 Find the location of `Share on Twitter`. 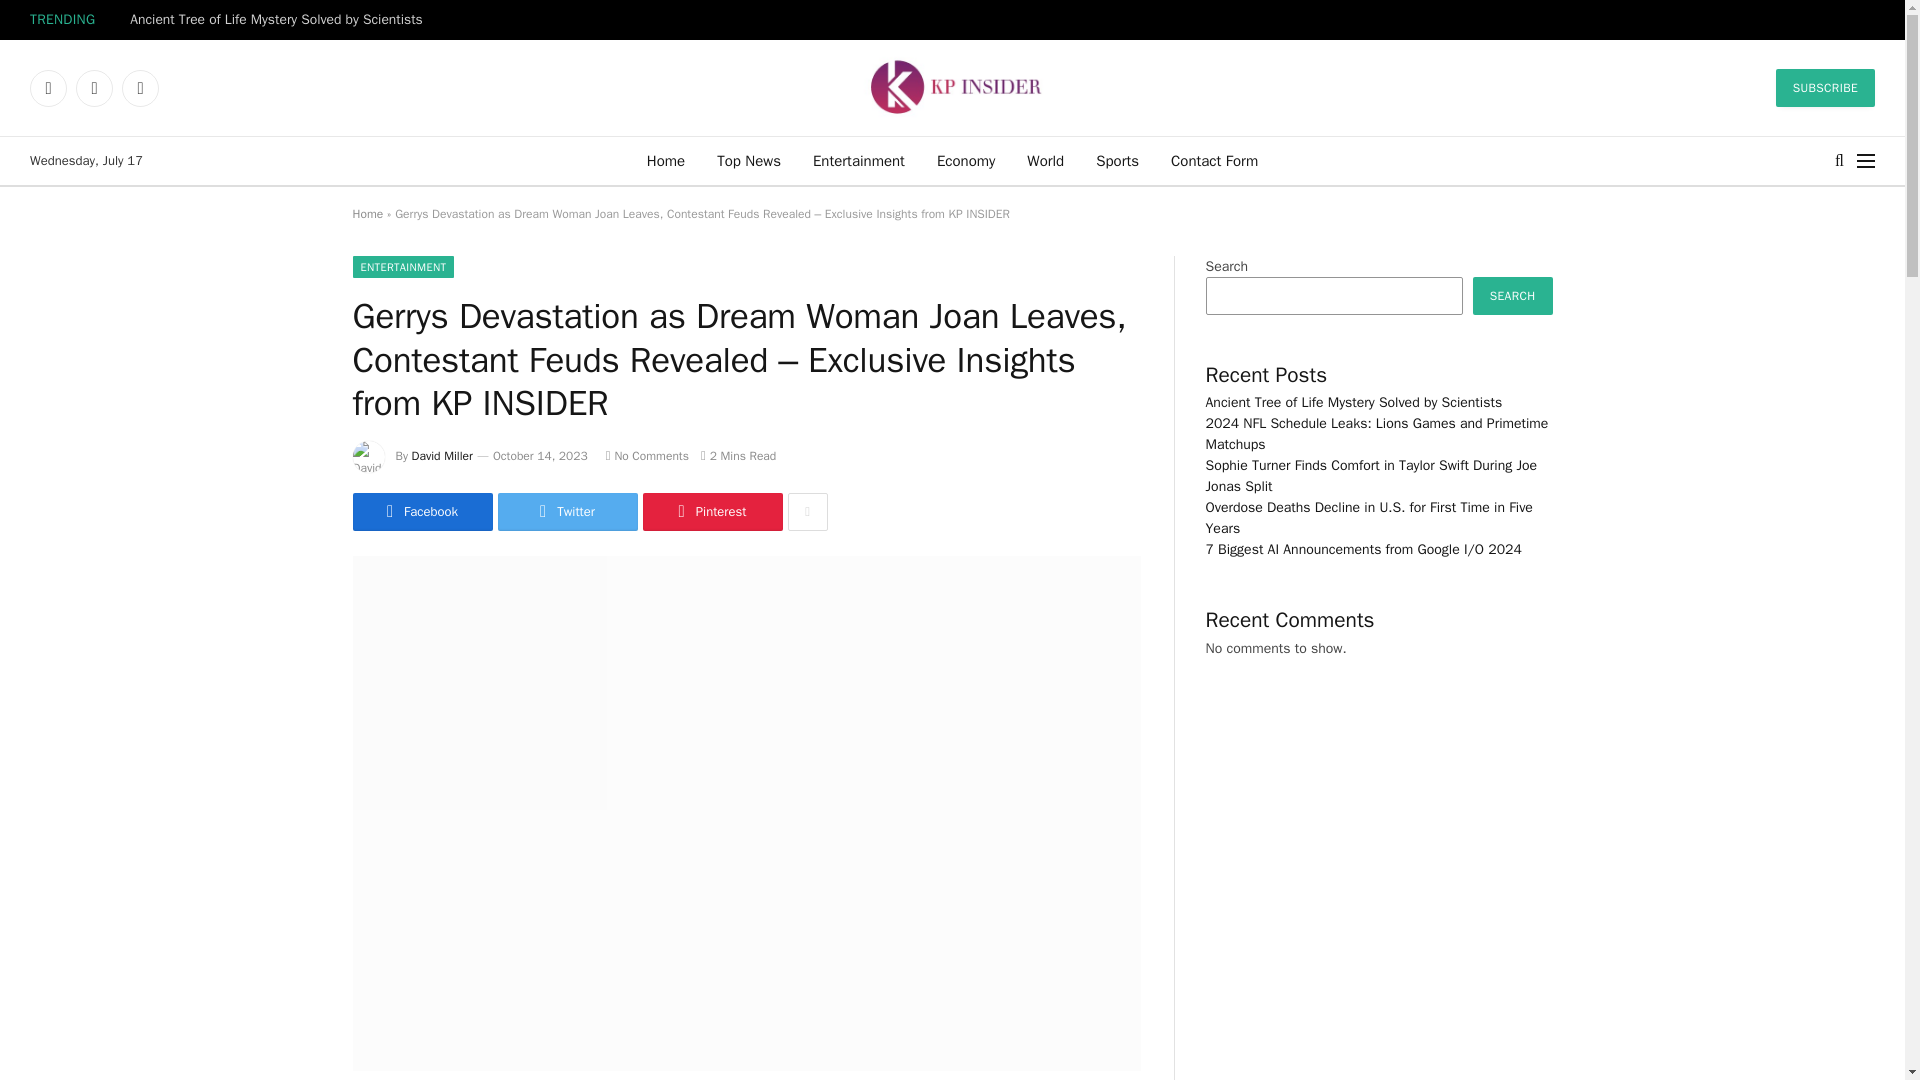

Share on Twitter is located at coordinates (567, 512).